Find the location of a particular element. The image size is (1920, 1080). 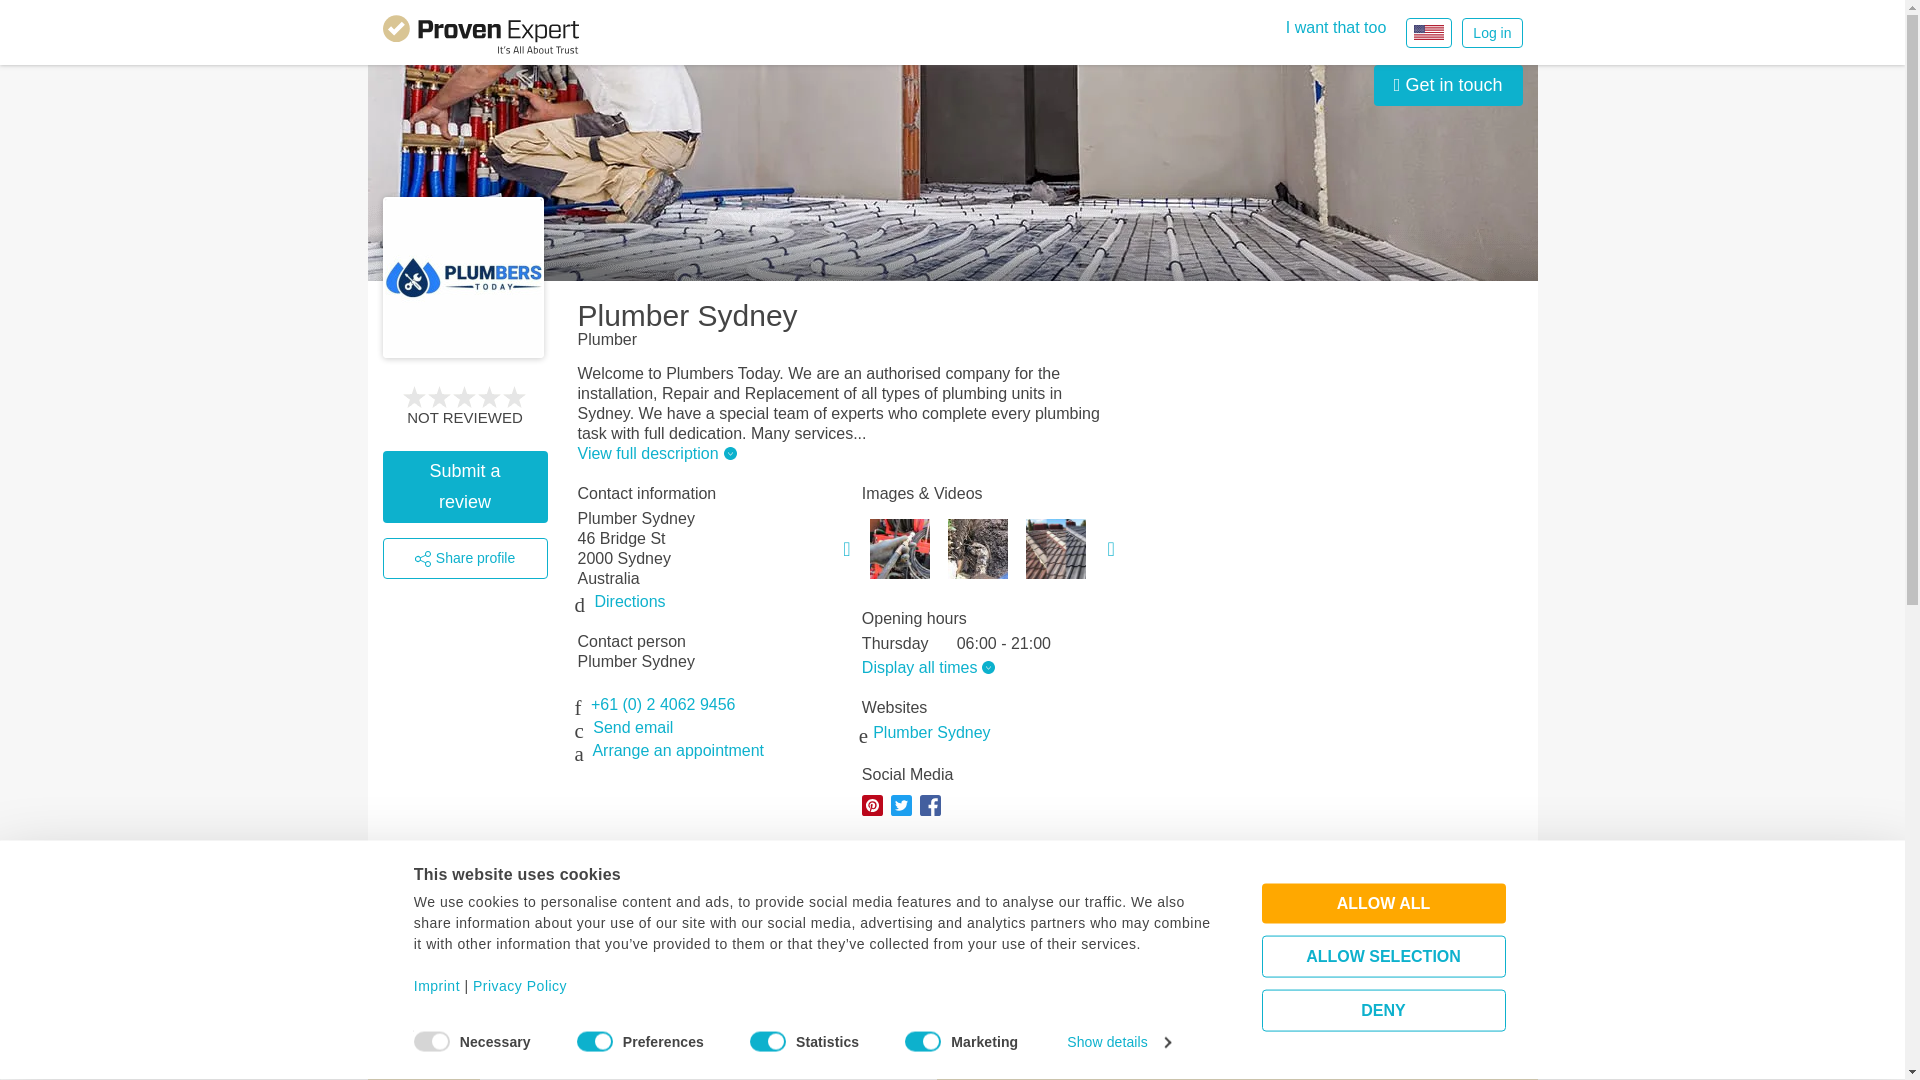

Privacy Policy is located at coordinates (519, 986).